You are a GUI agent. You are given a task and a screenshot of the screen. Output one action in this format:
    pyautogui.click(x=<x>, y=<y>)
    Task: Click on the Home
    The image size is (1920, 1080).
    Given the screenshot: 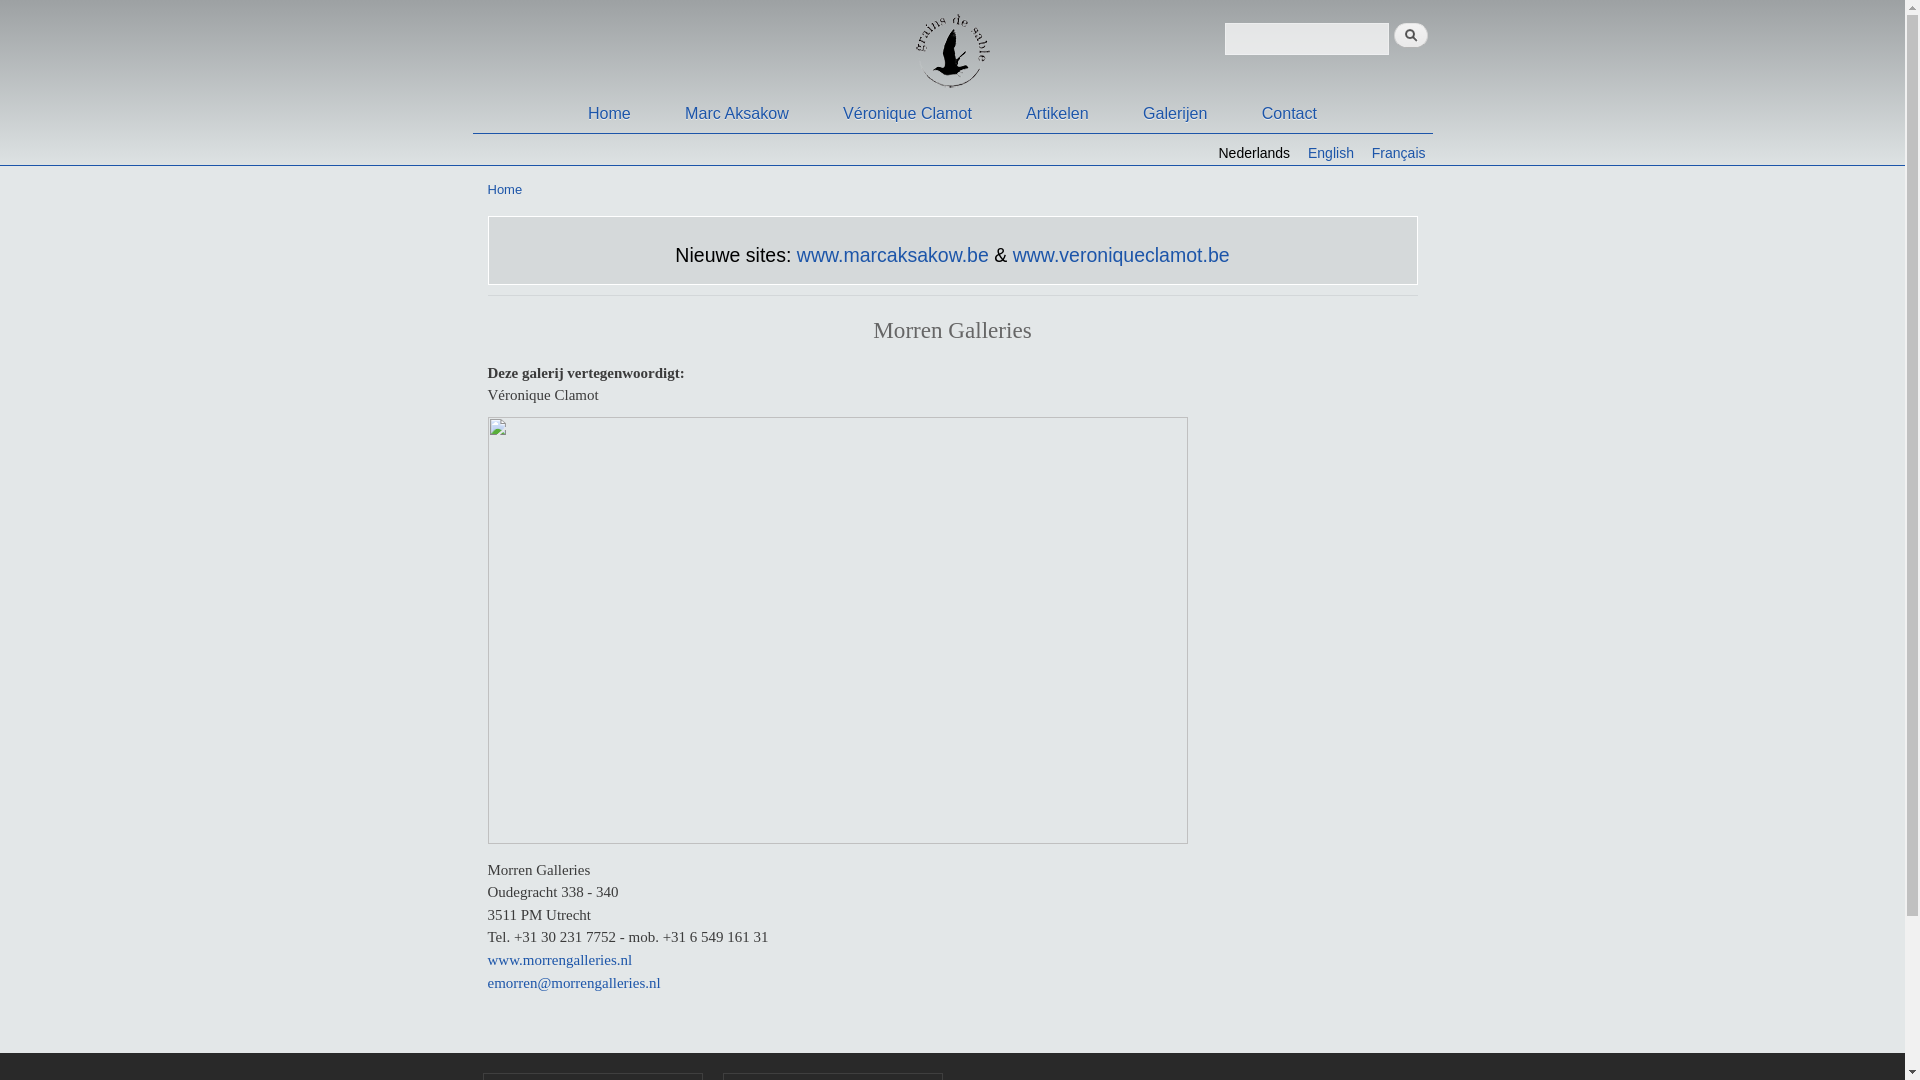 What is the action you would take?
    pyautogui.click(x=610, y=113)
    